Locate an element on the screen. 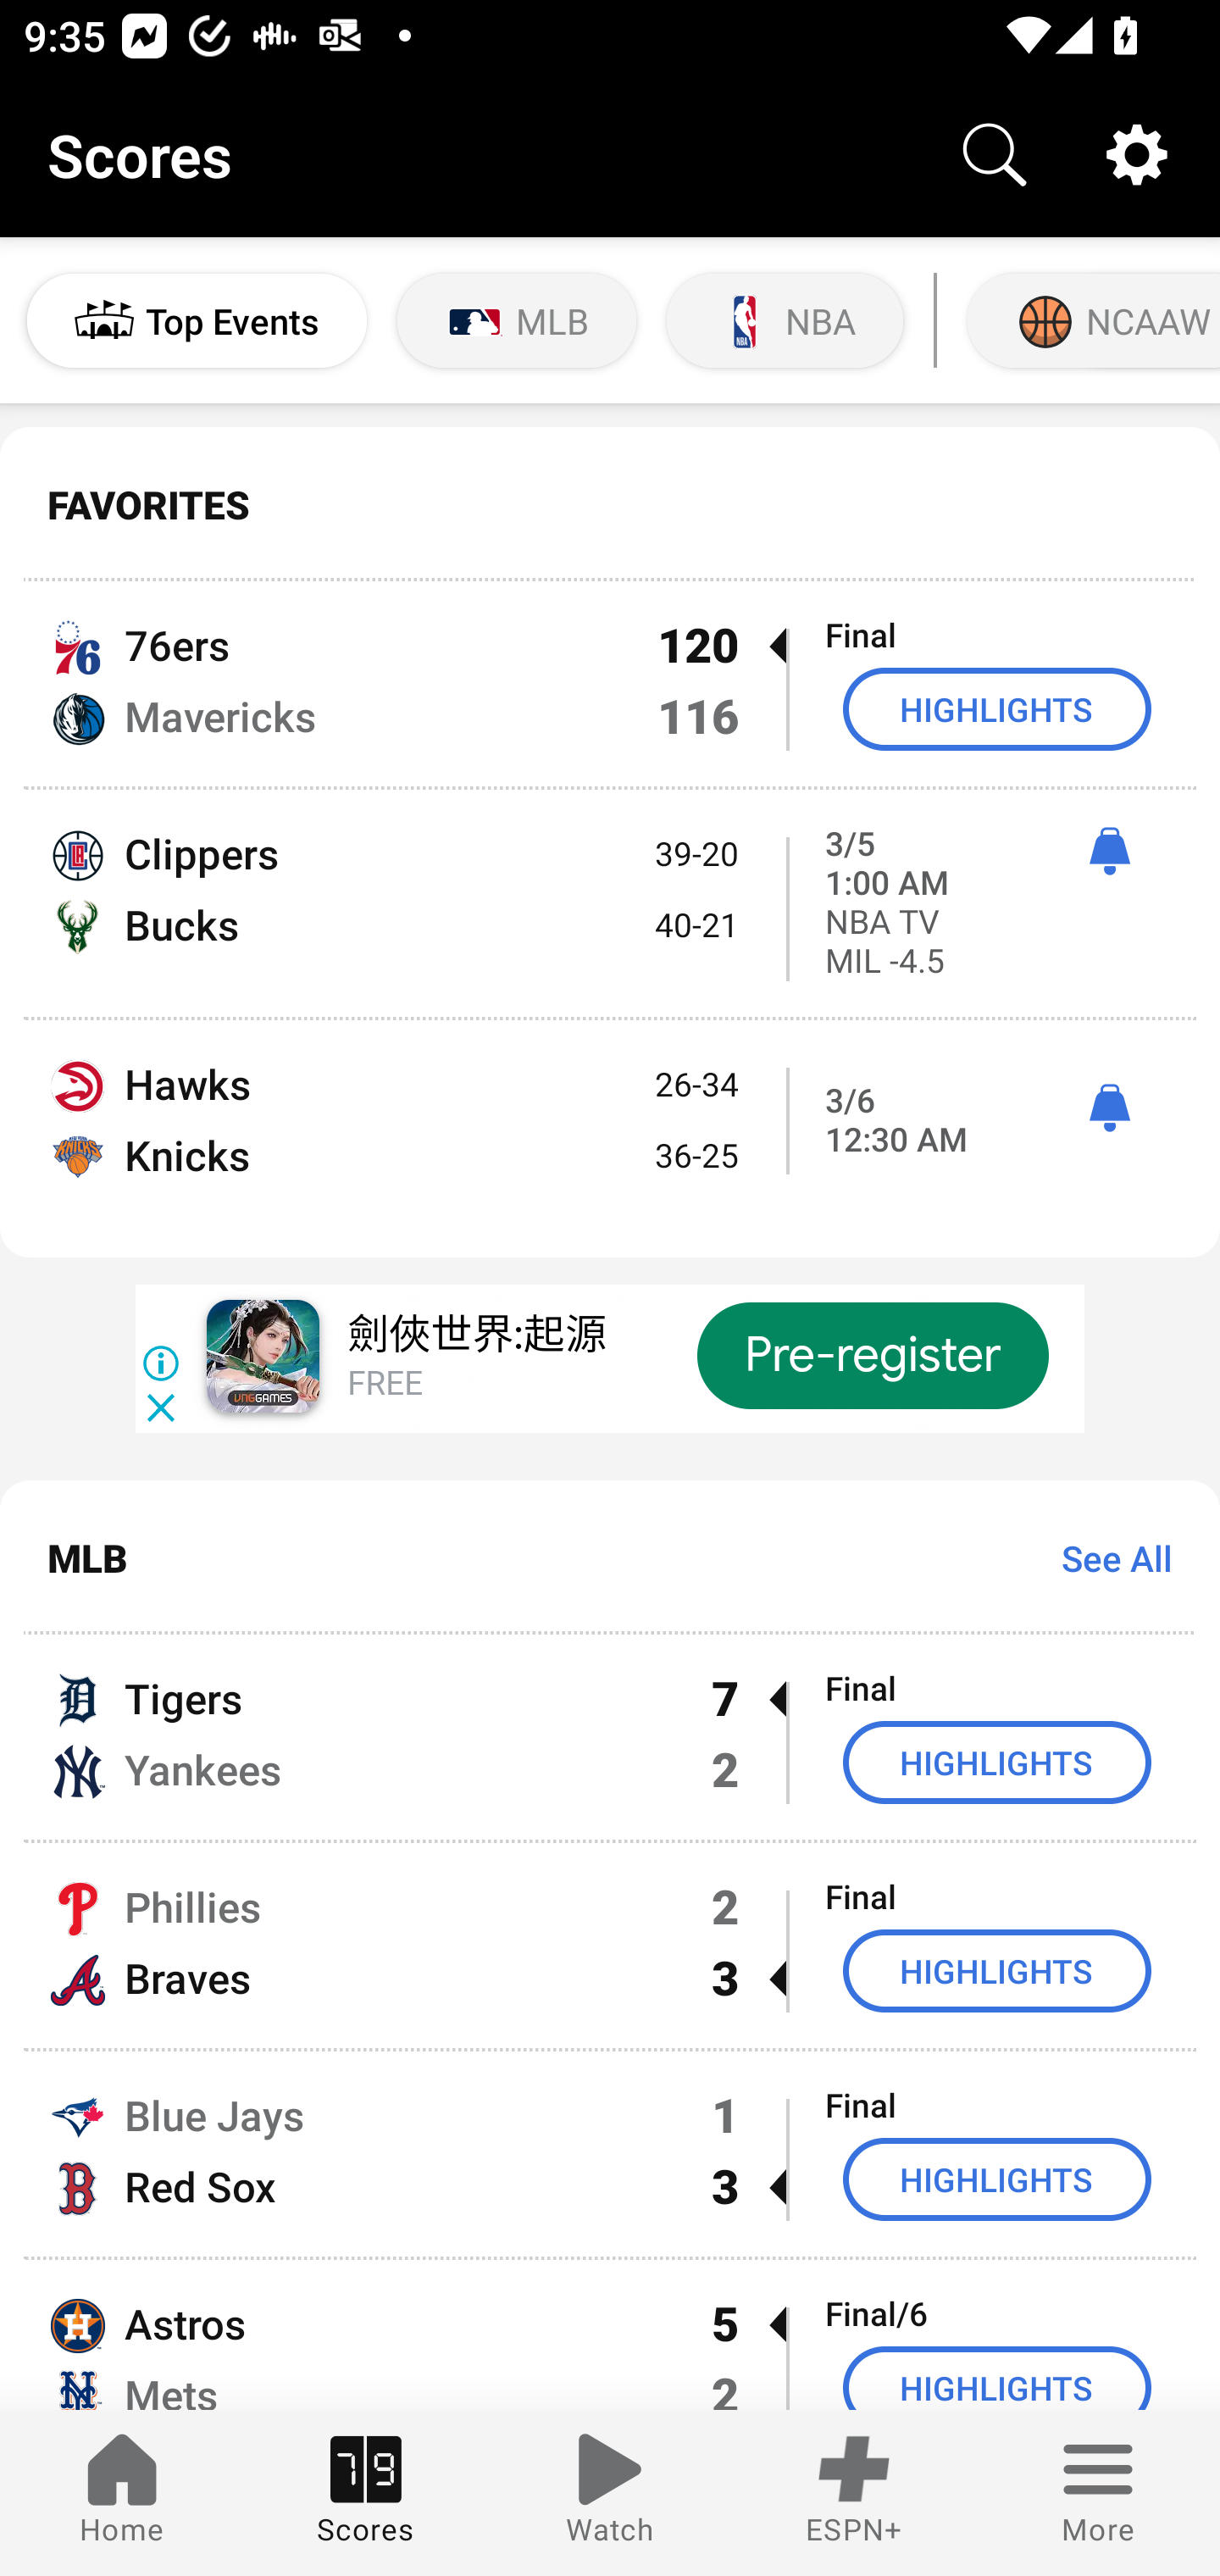  Pre-register is located at coordinates (872, 1356).